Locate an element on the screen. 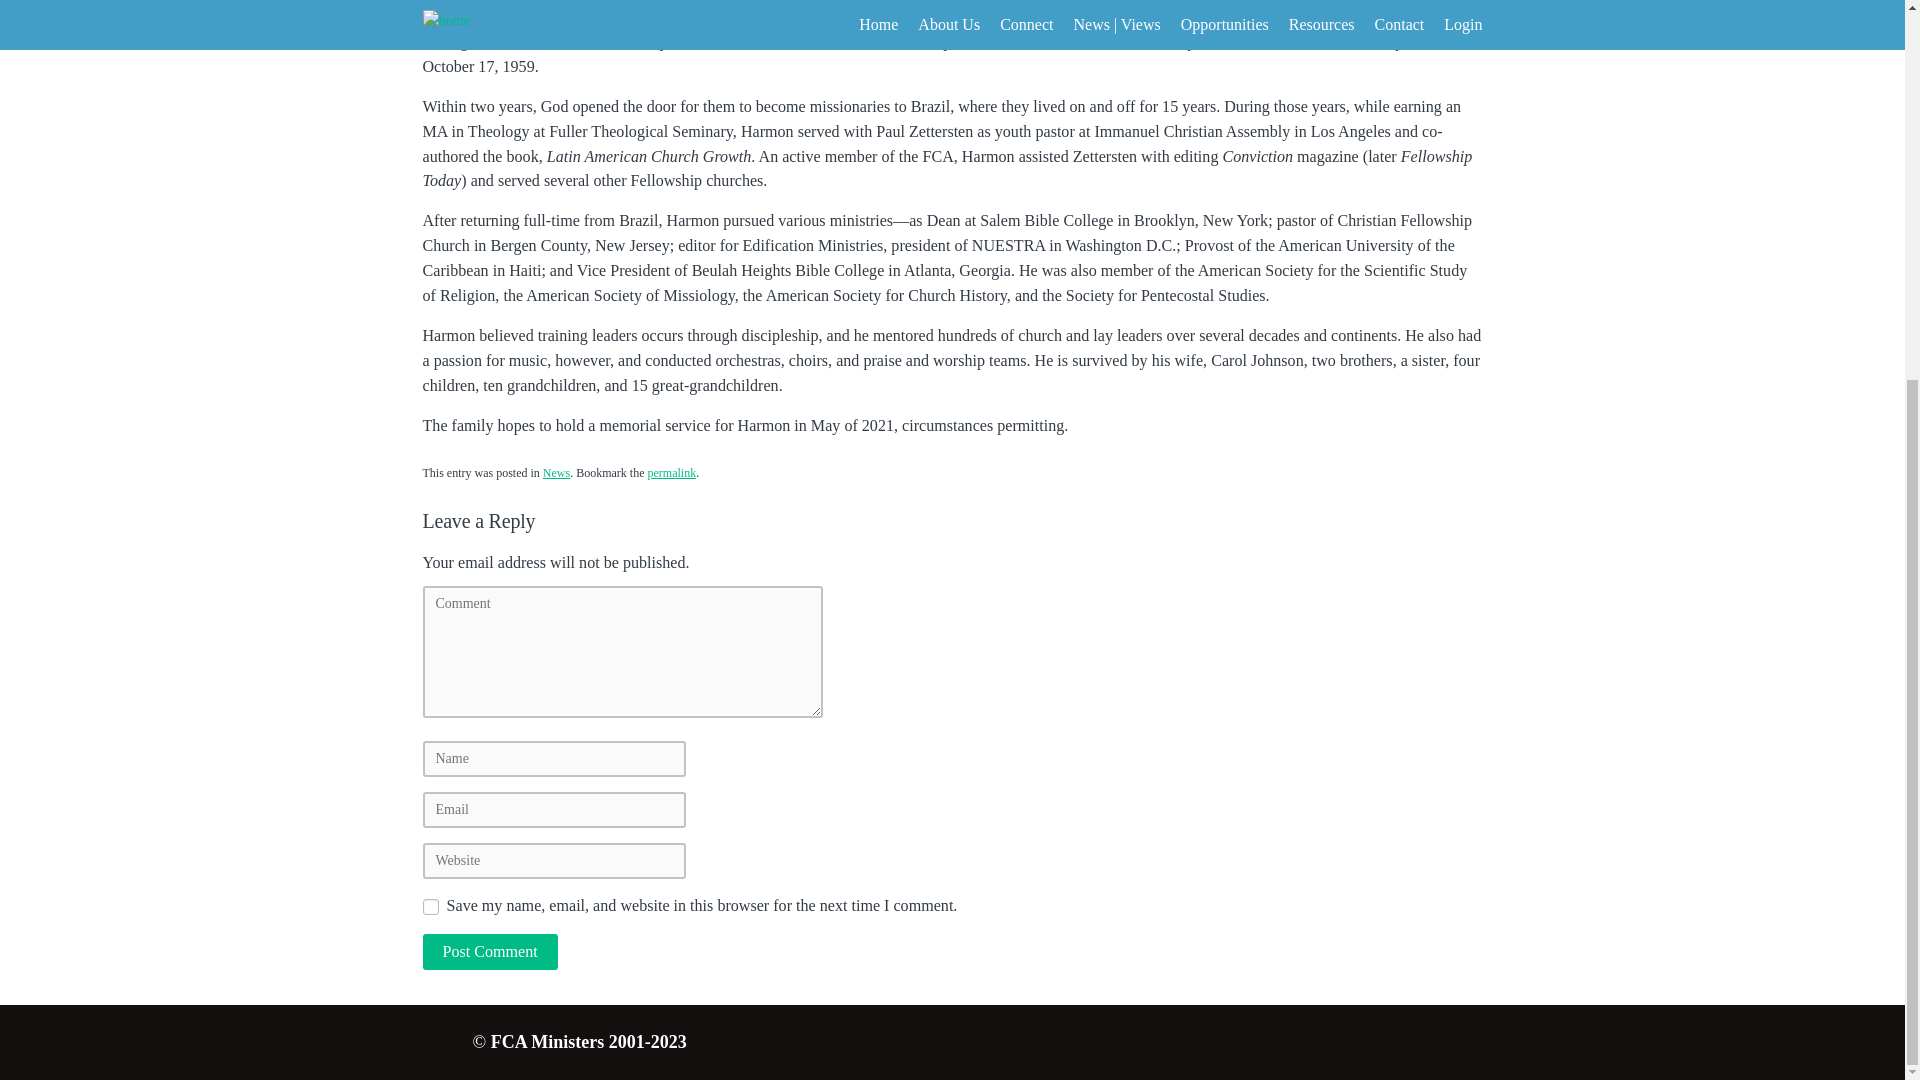 This screenshot has height=1080, width=1920. yes is located at coordinates (430, 906).